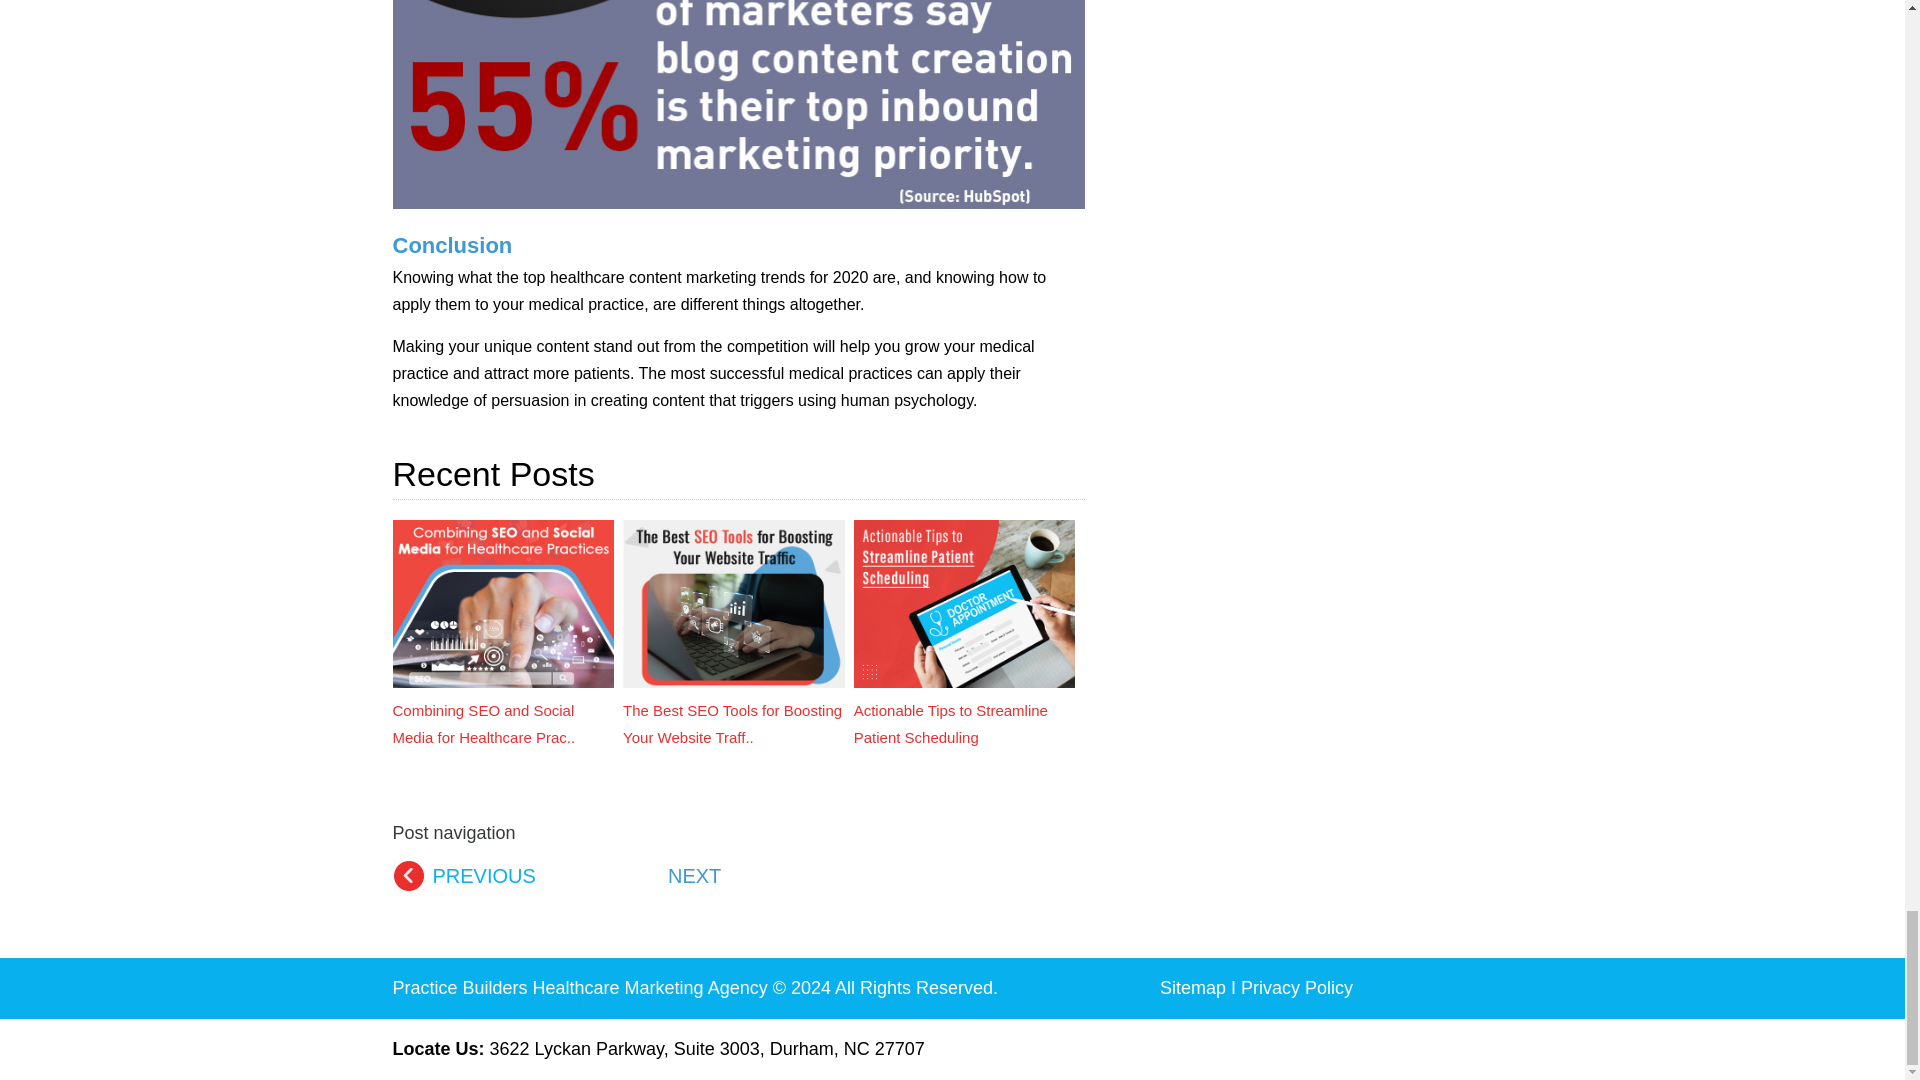  I want to click on Combining SEO and Social Media for Healthcare Prac.., so click(502, 709).